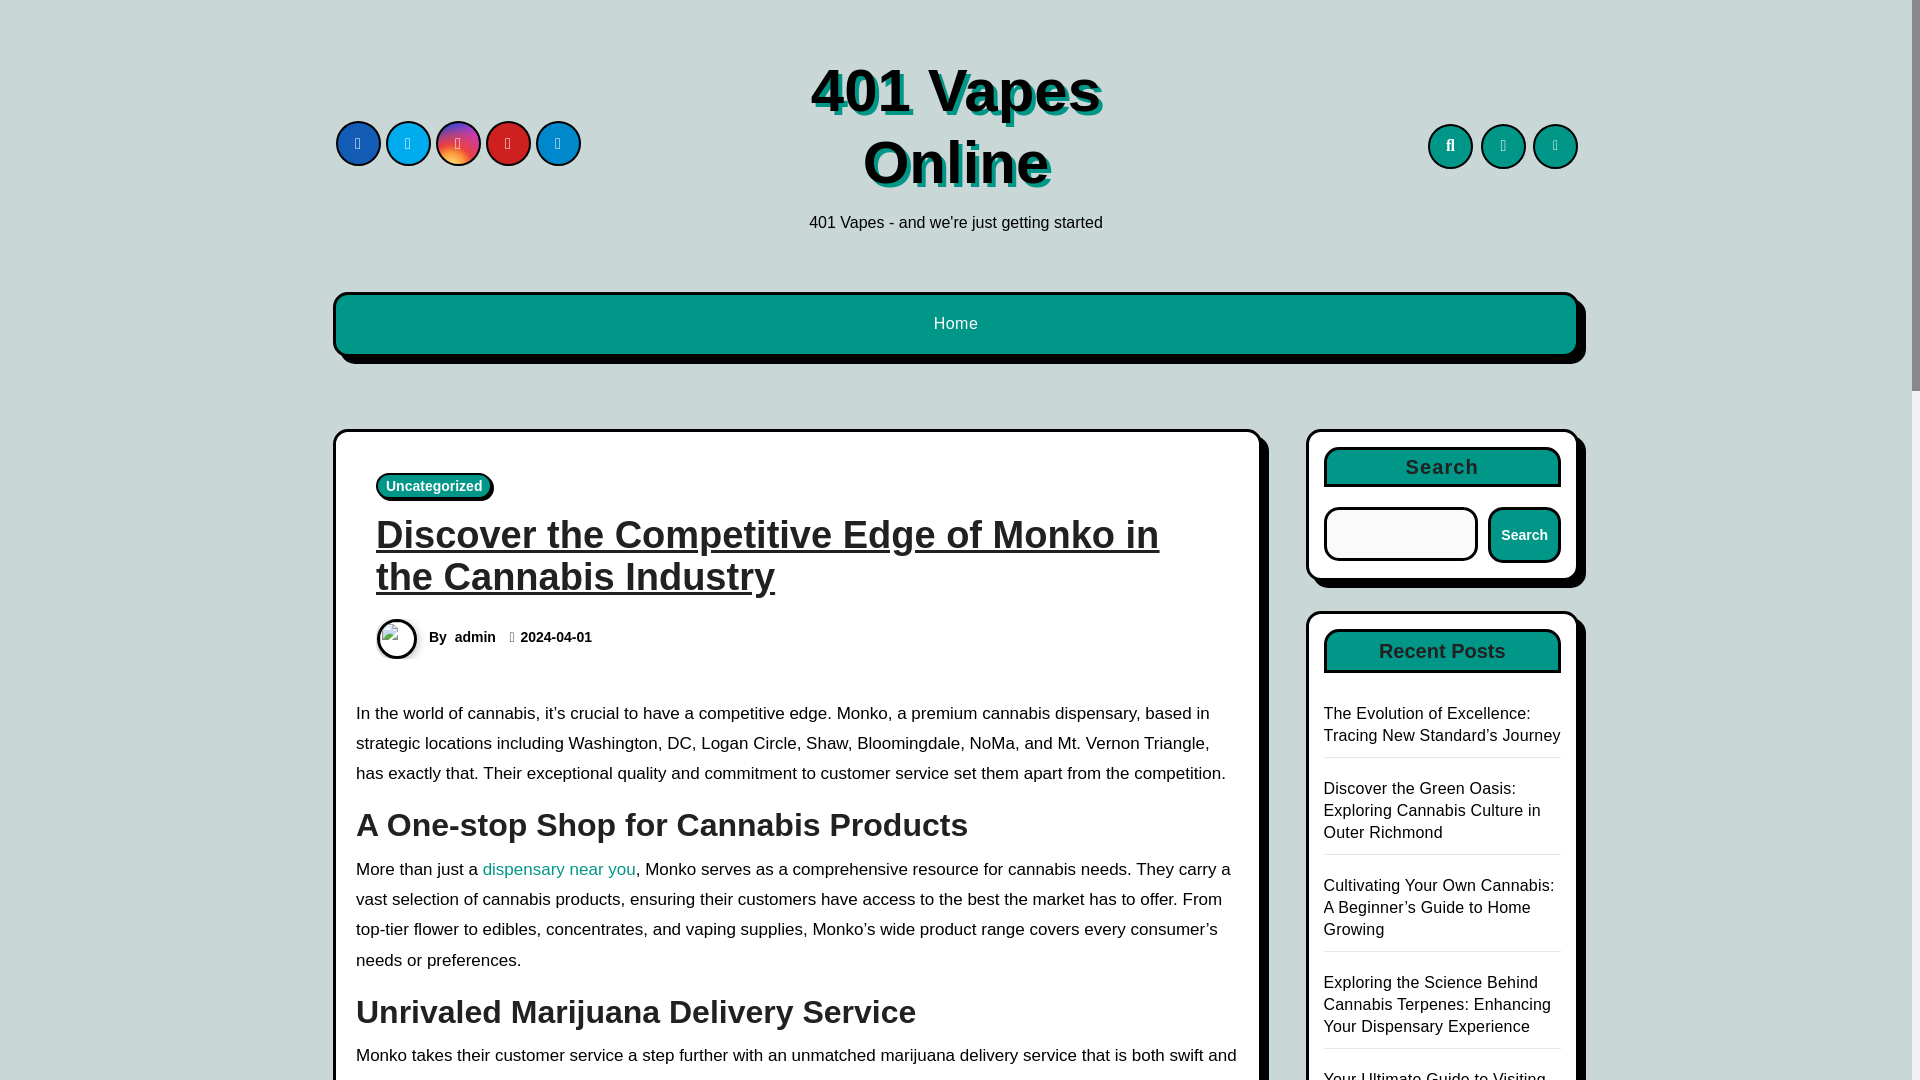  I want to click on 2024-04-01, so click(556, 636).